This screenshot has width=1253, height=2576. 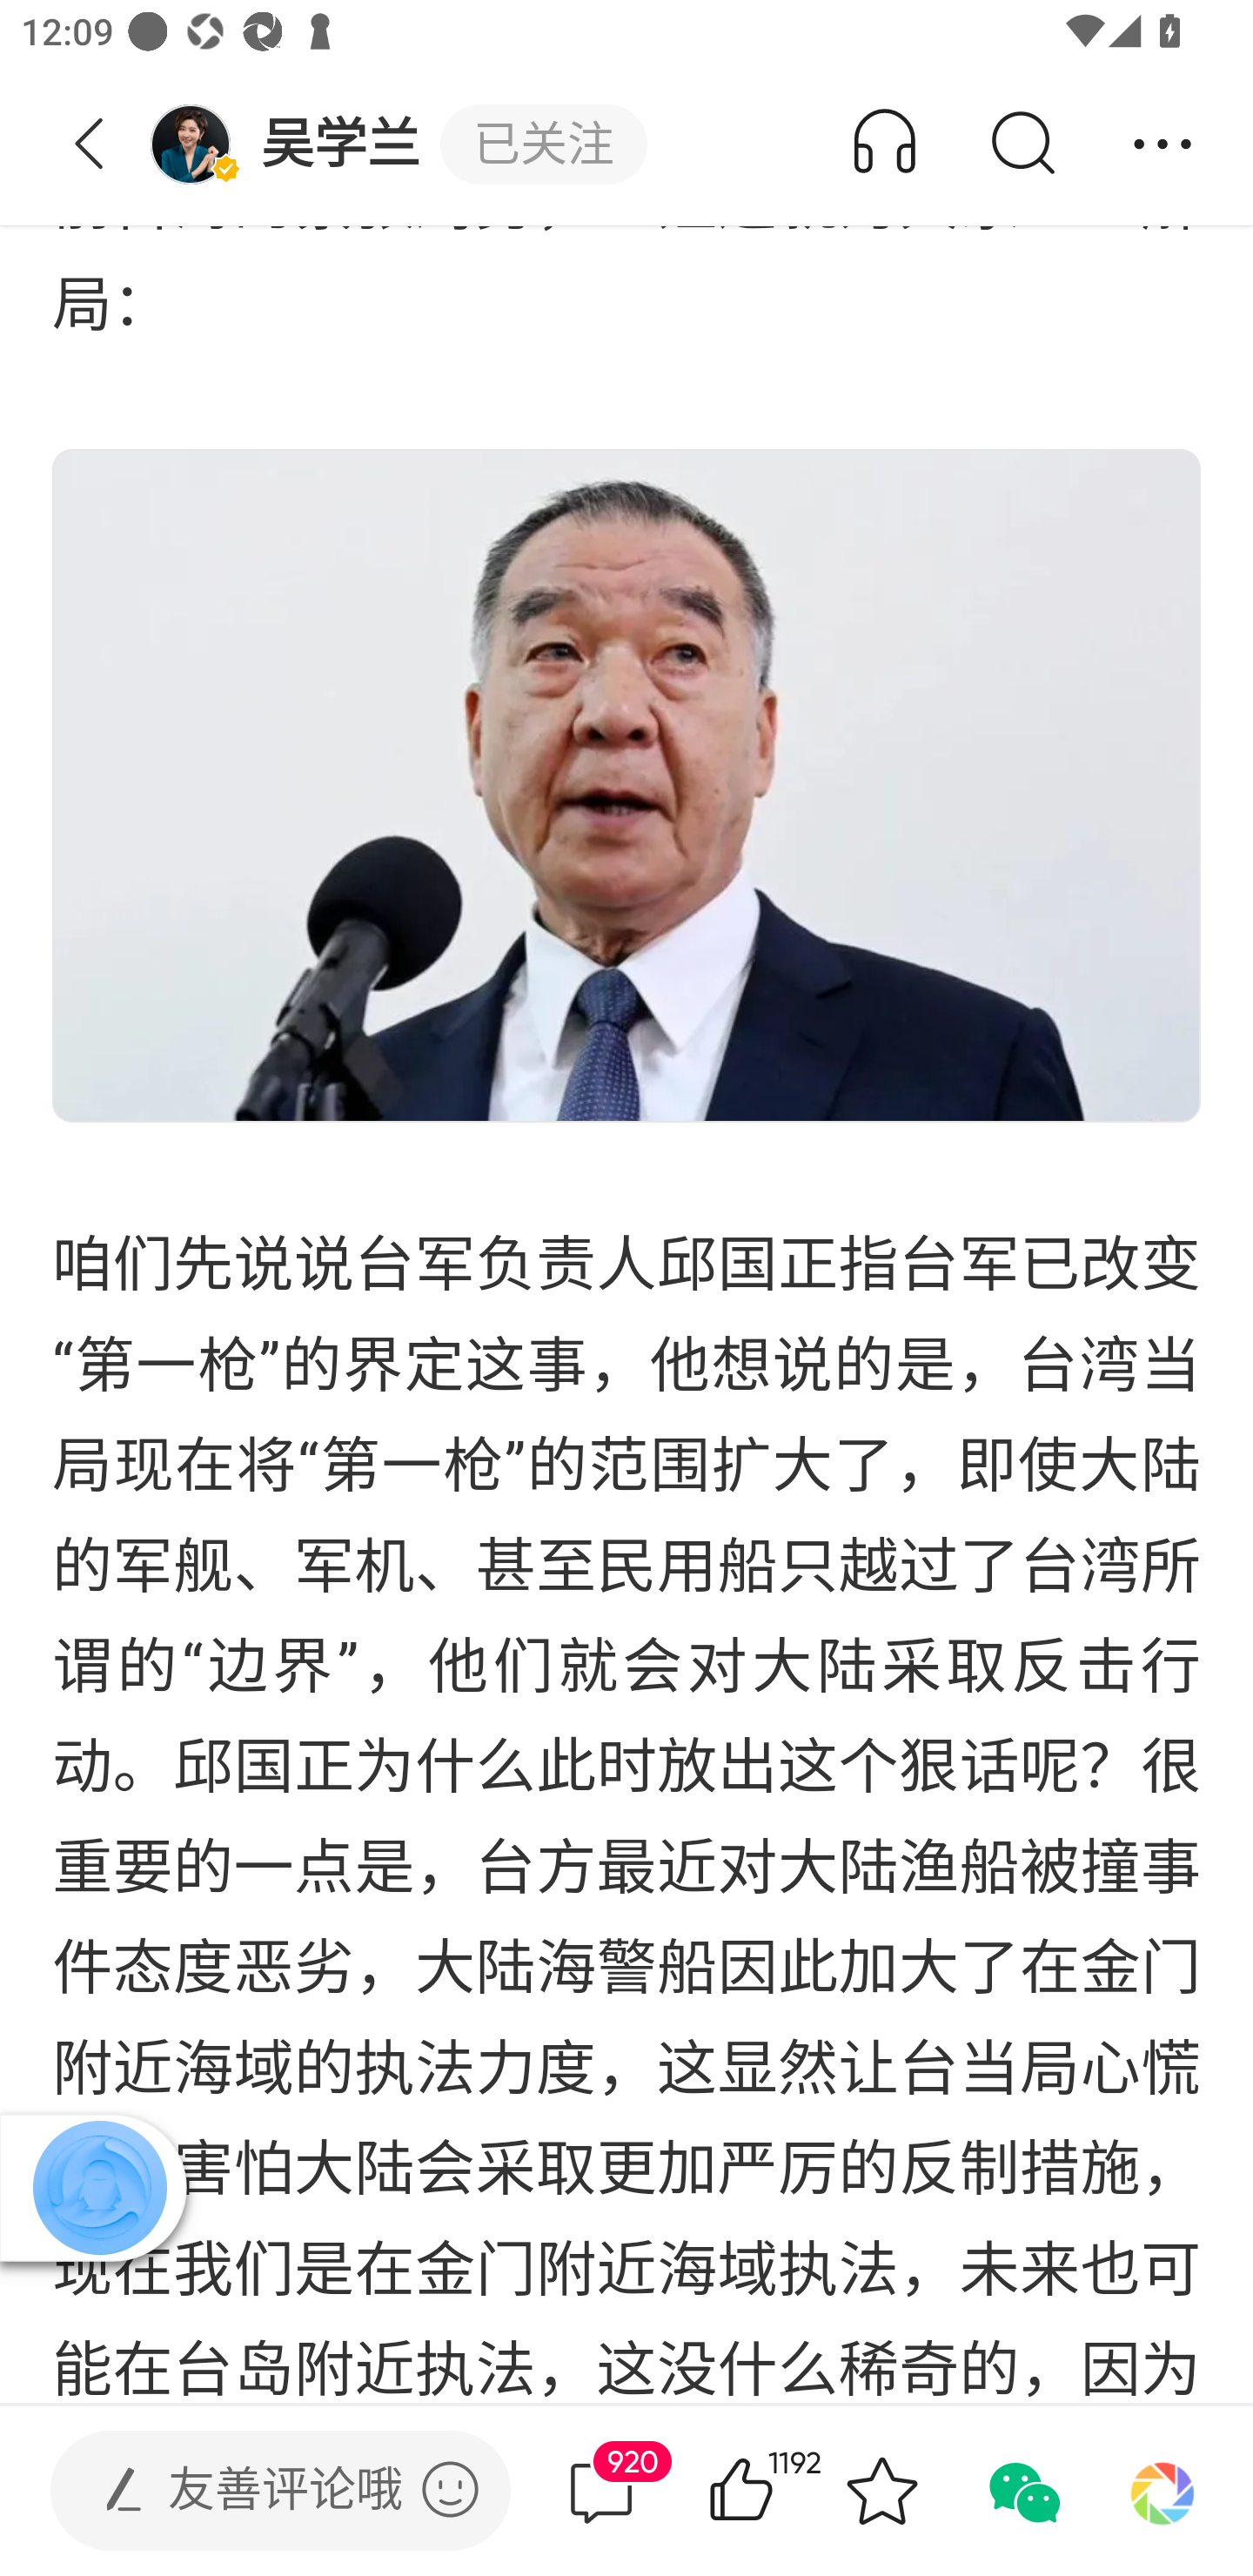 What do you see at coordinates (450, 2489) in the screenshot?
I see `` at bounding box center [450, 2489].